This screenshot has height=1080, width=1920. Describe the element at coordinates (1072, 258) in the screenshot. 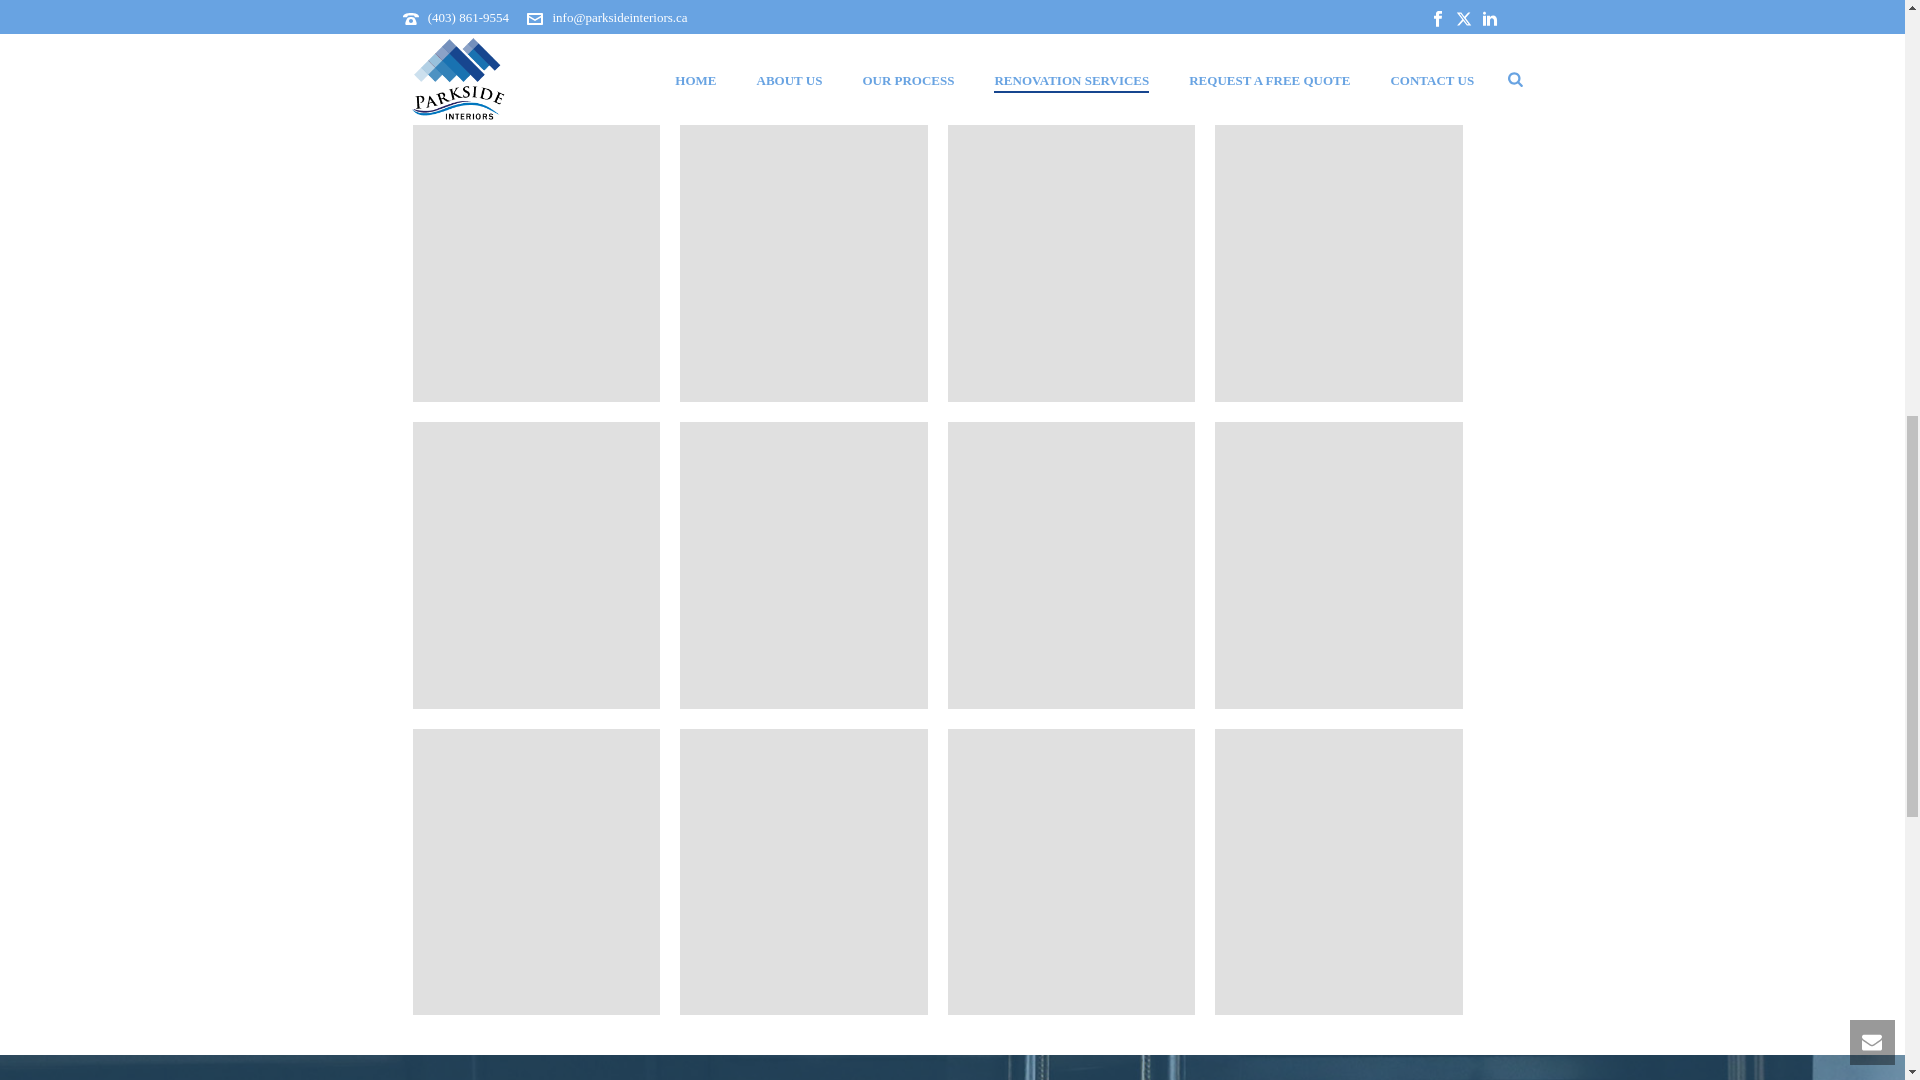

I see `hm` at that location.